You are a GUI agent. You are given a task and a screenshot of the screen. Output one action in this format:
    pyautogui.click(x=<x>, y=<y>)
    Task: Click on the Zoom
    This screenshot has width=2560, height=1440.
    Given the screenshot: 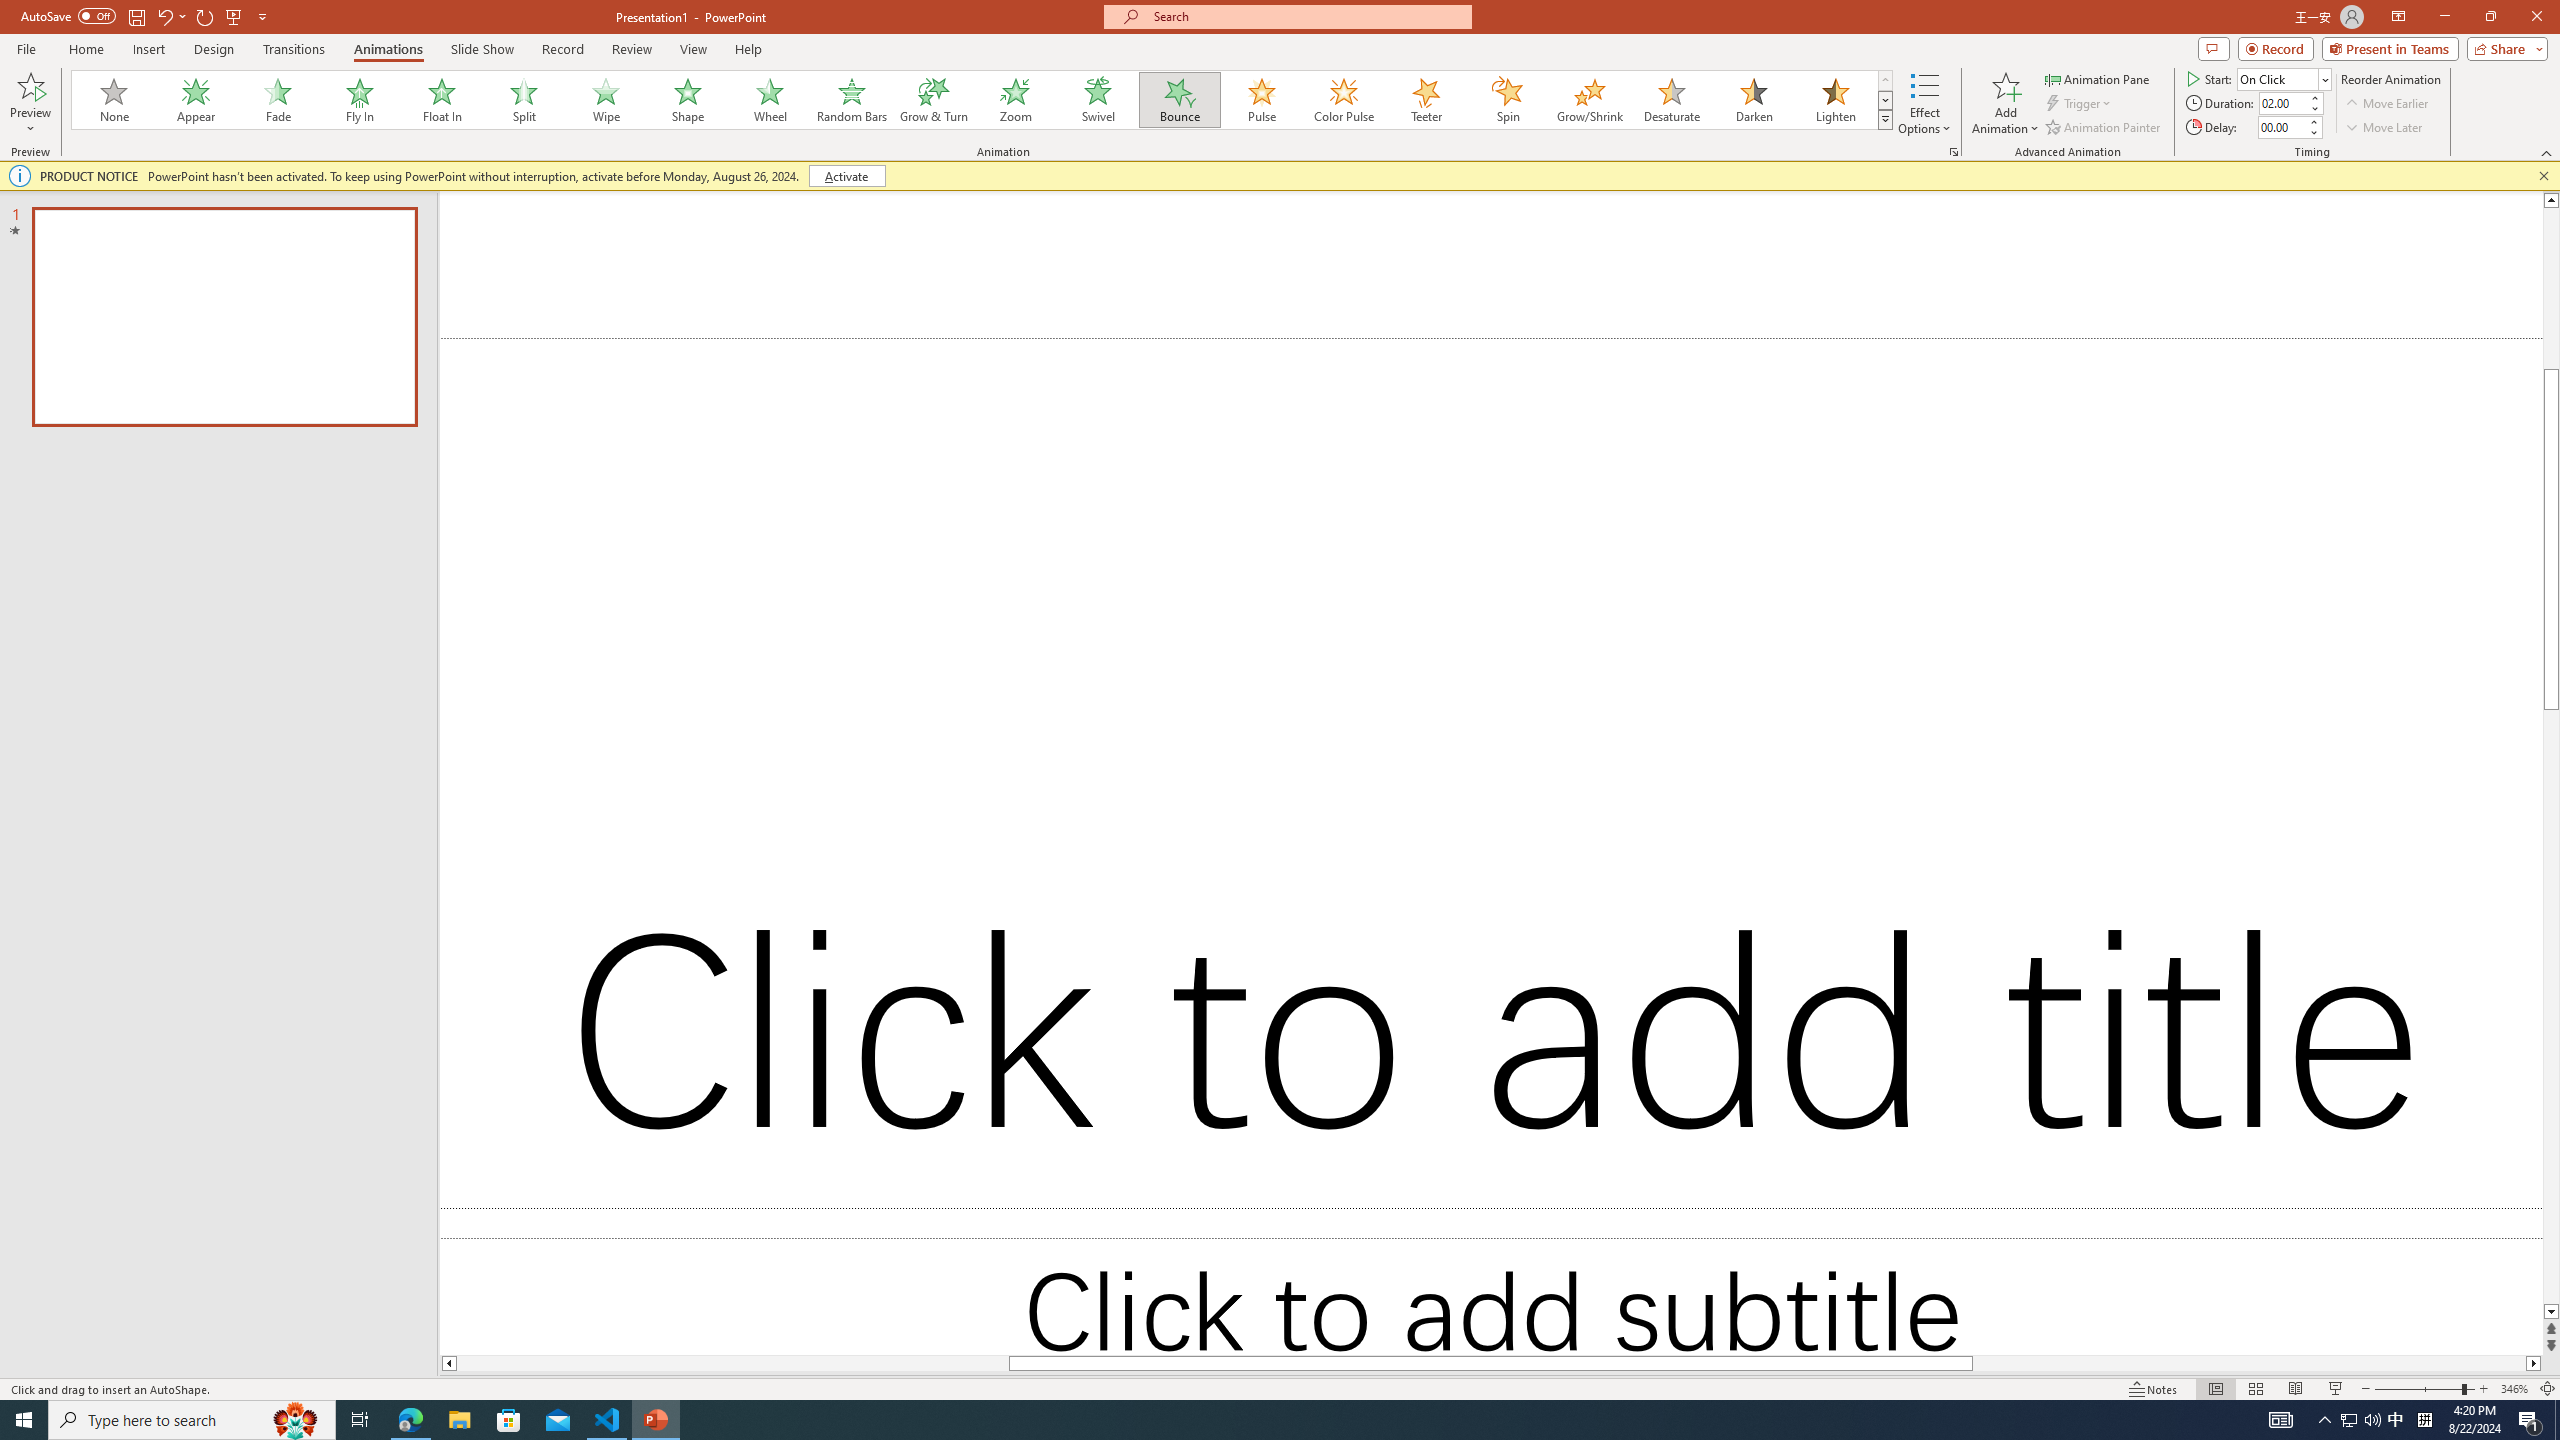 What is the action you would take?
    pyautogui.click(x=2425, y=1389)
    